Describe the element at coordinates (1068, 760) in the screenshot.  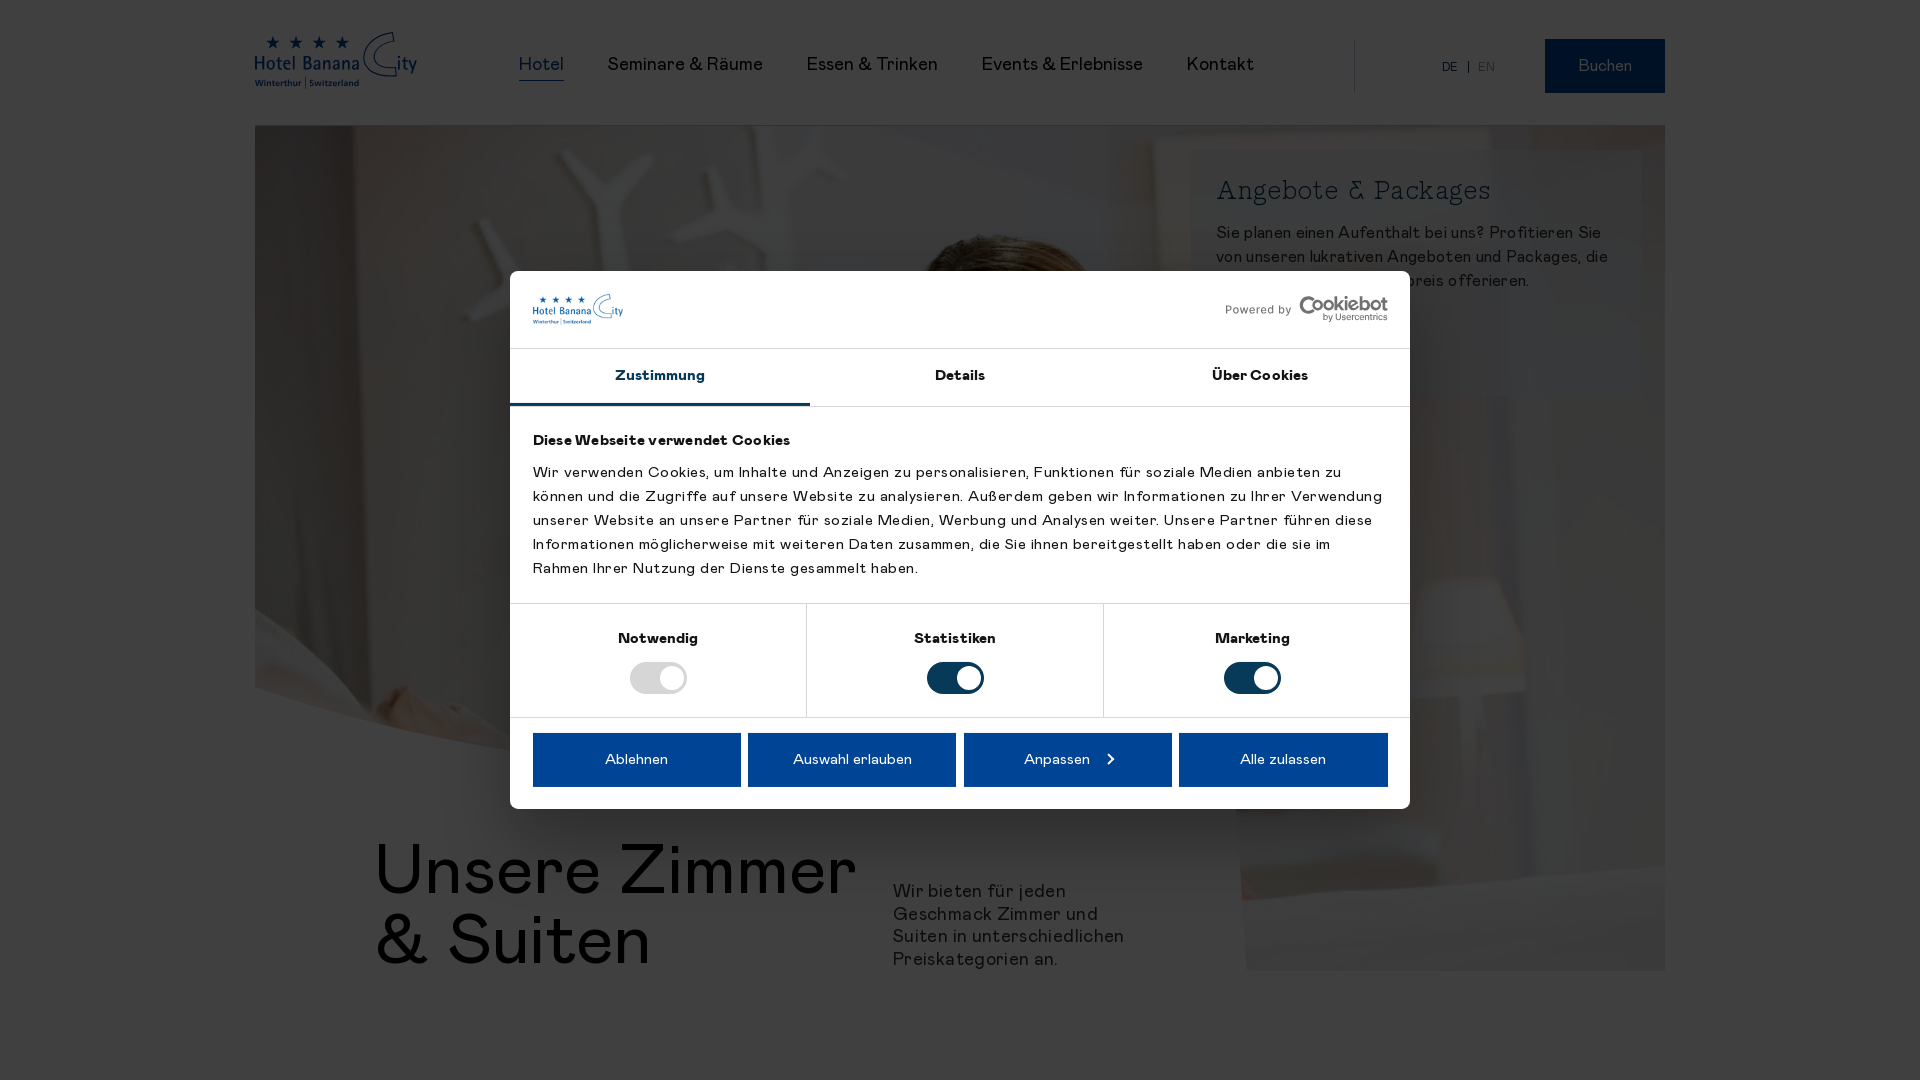
I see `Anpassen` at that location.